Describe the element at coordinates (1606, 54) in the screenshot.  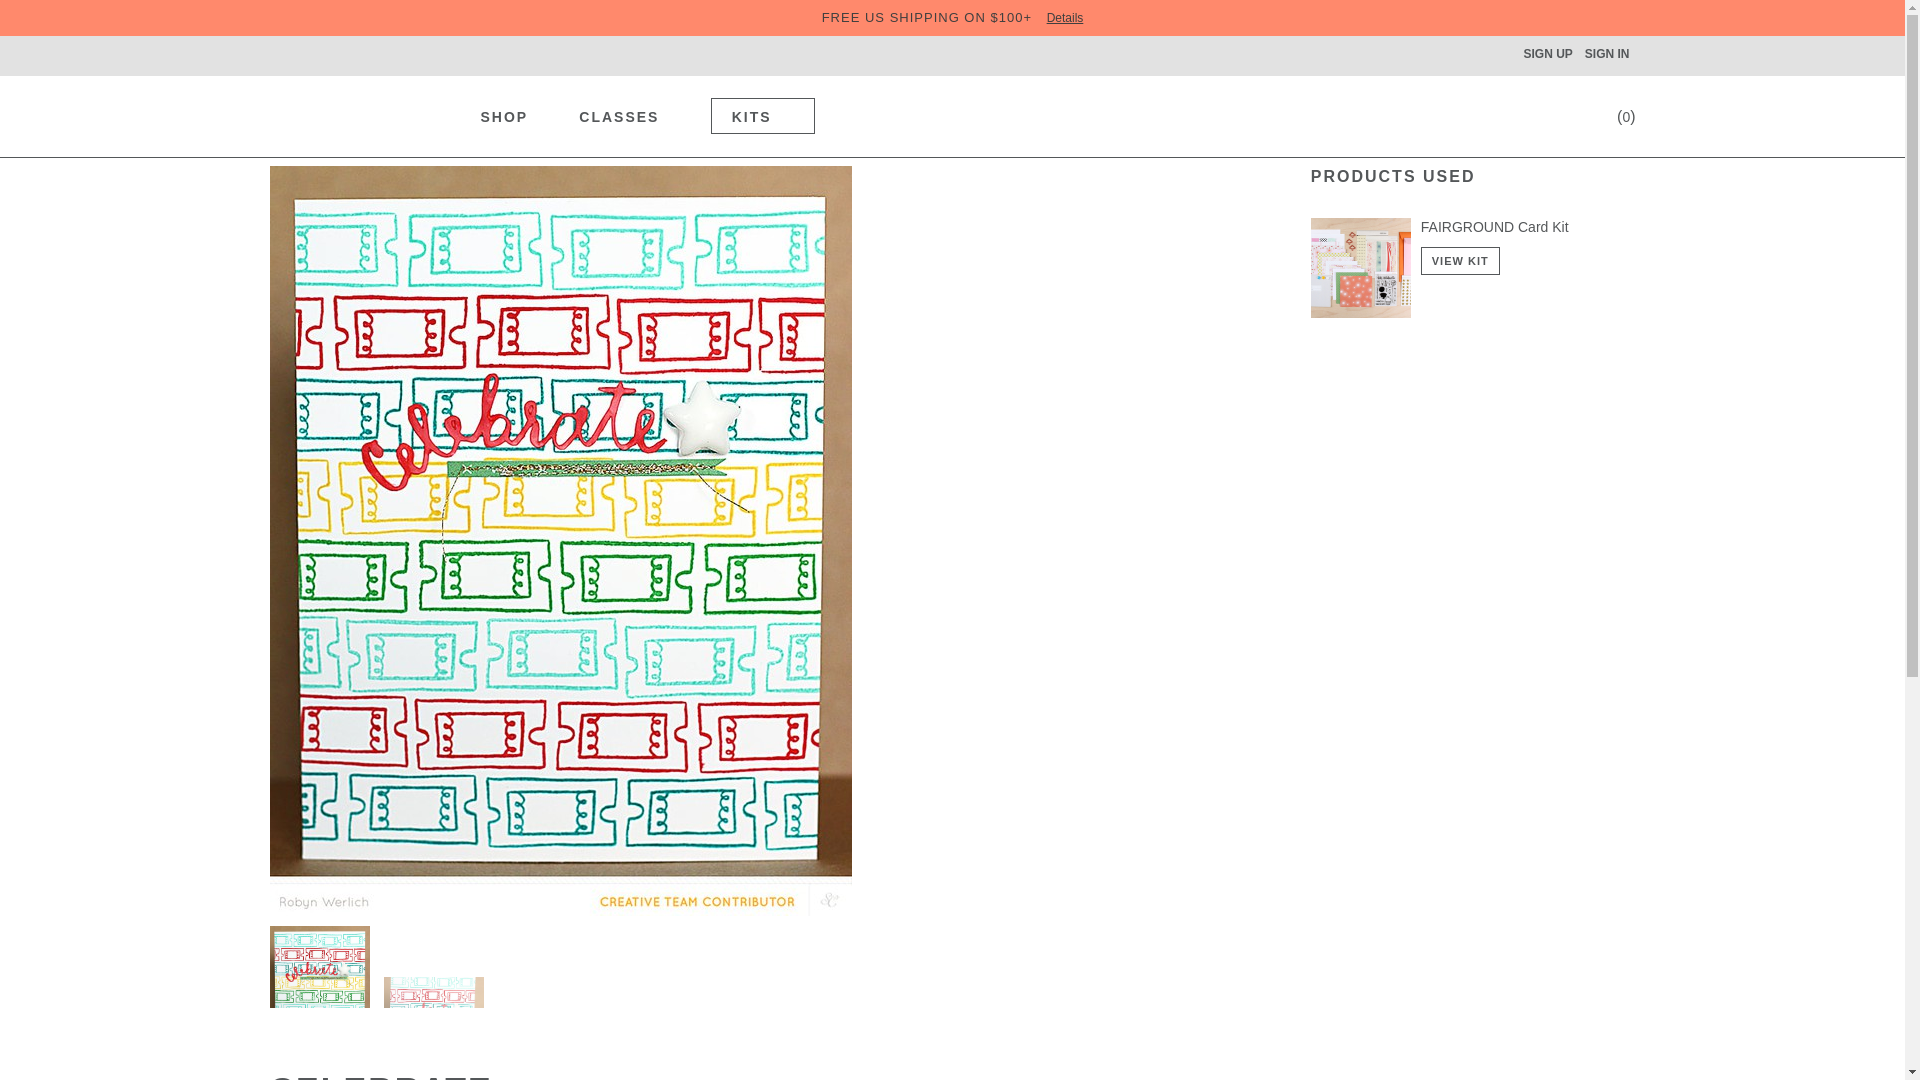
I see `SIGN IN` at that location.